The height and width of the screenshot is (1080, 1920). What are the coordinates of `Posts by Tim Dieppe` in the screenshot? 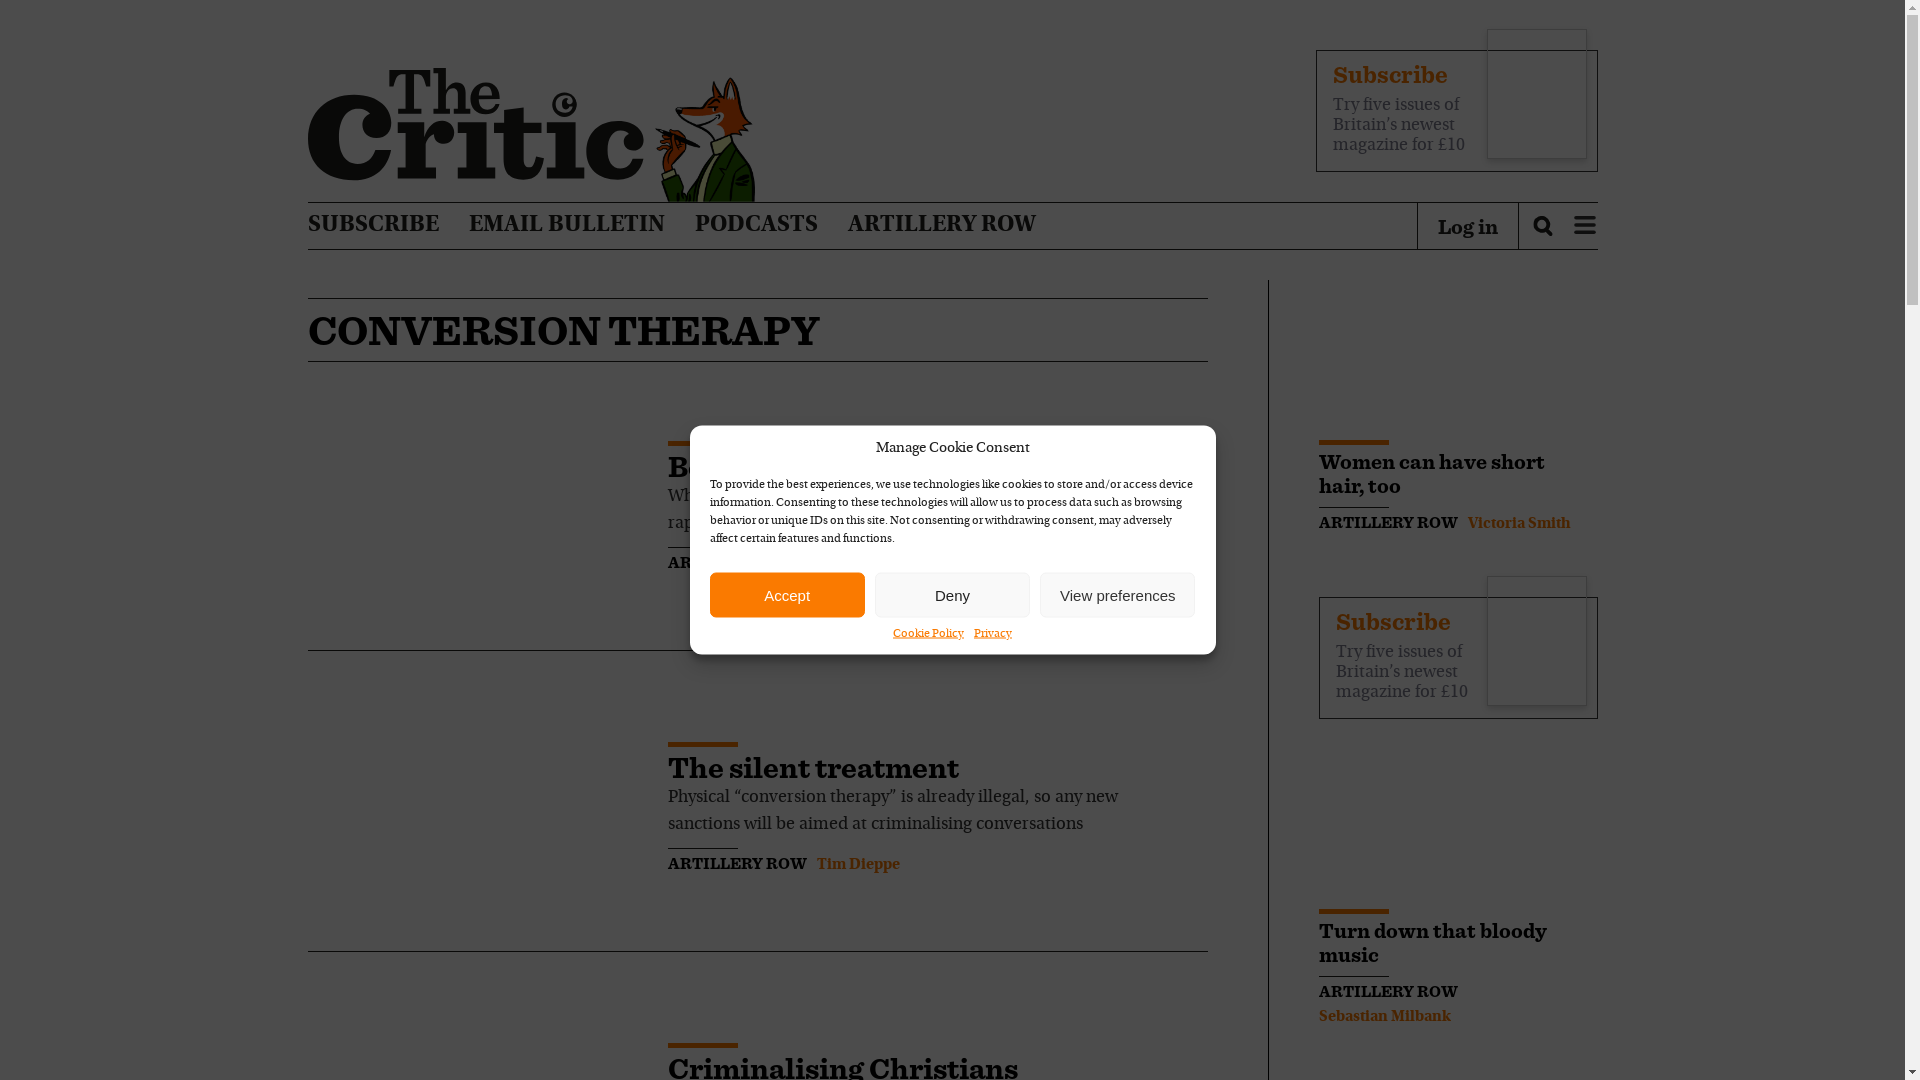 It's located at (857, 864).